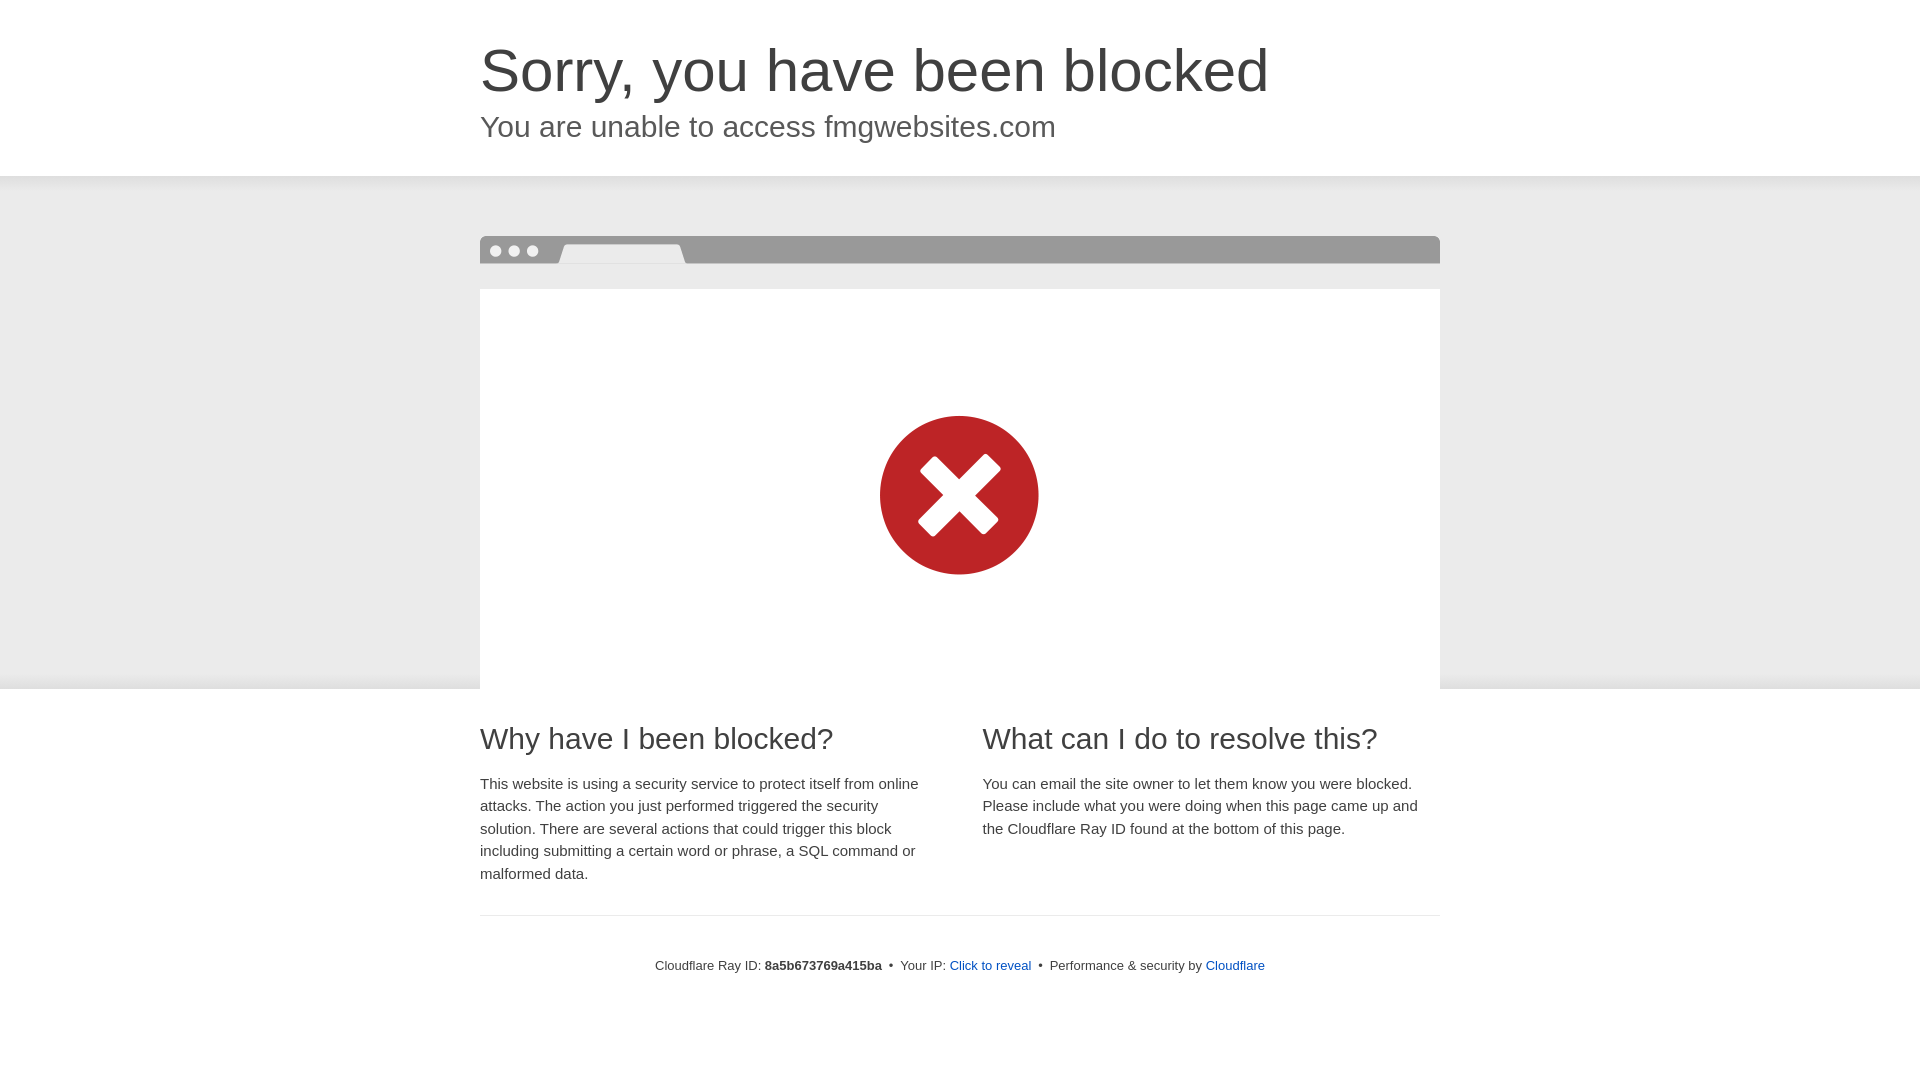  Describe the element at coordinates (991, 966) in the screenshot. I see `Click to reveal` at that location.